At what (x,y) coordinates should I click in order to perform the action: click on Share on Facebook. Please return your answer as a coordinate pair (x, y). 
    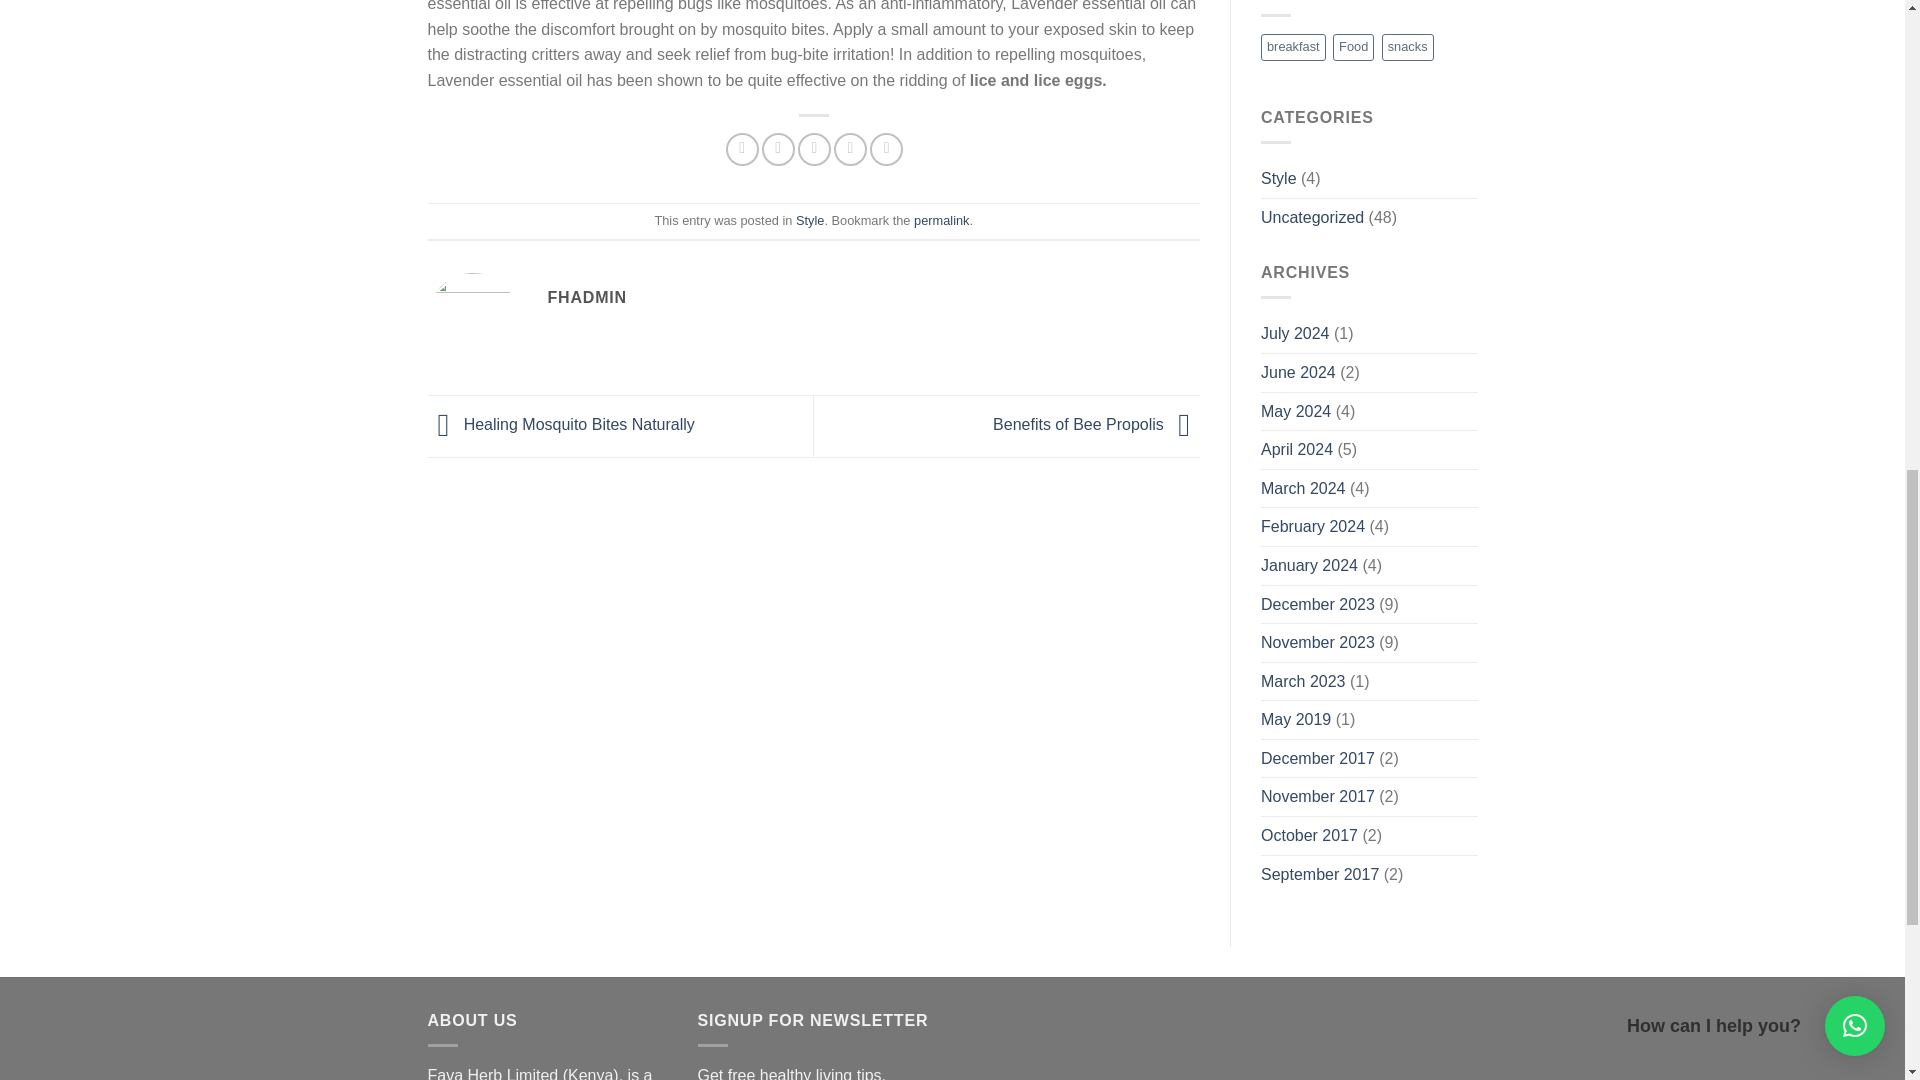
    Looking at the image, I should click on (742, 149).